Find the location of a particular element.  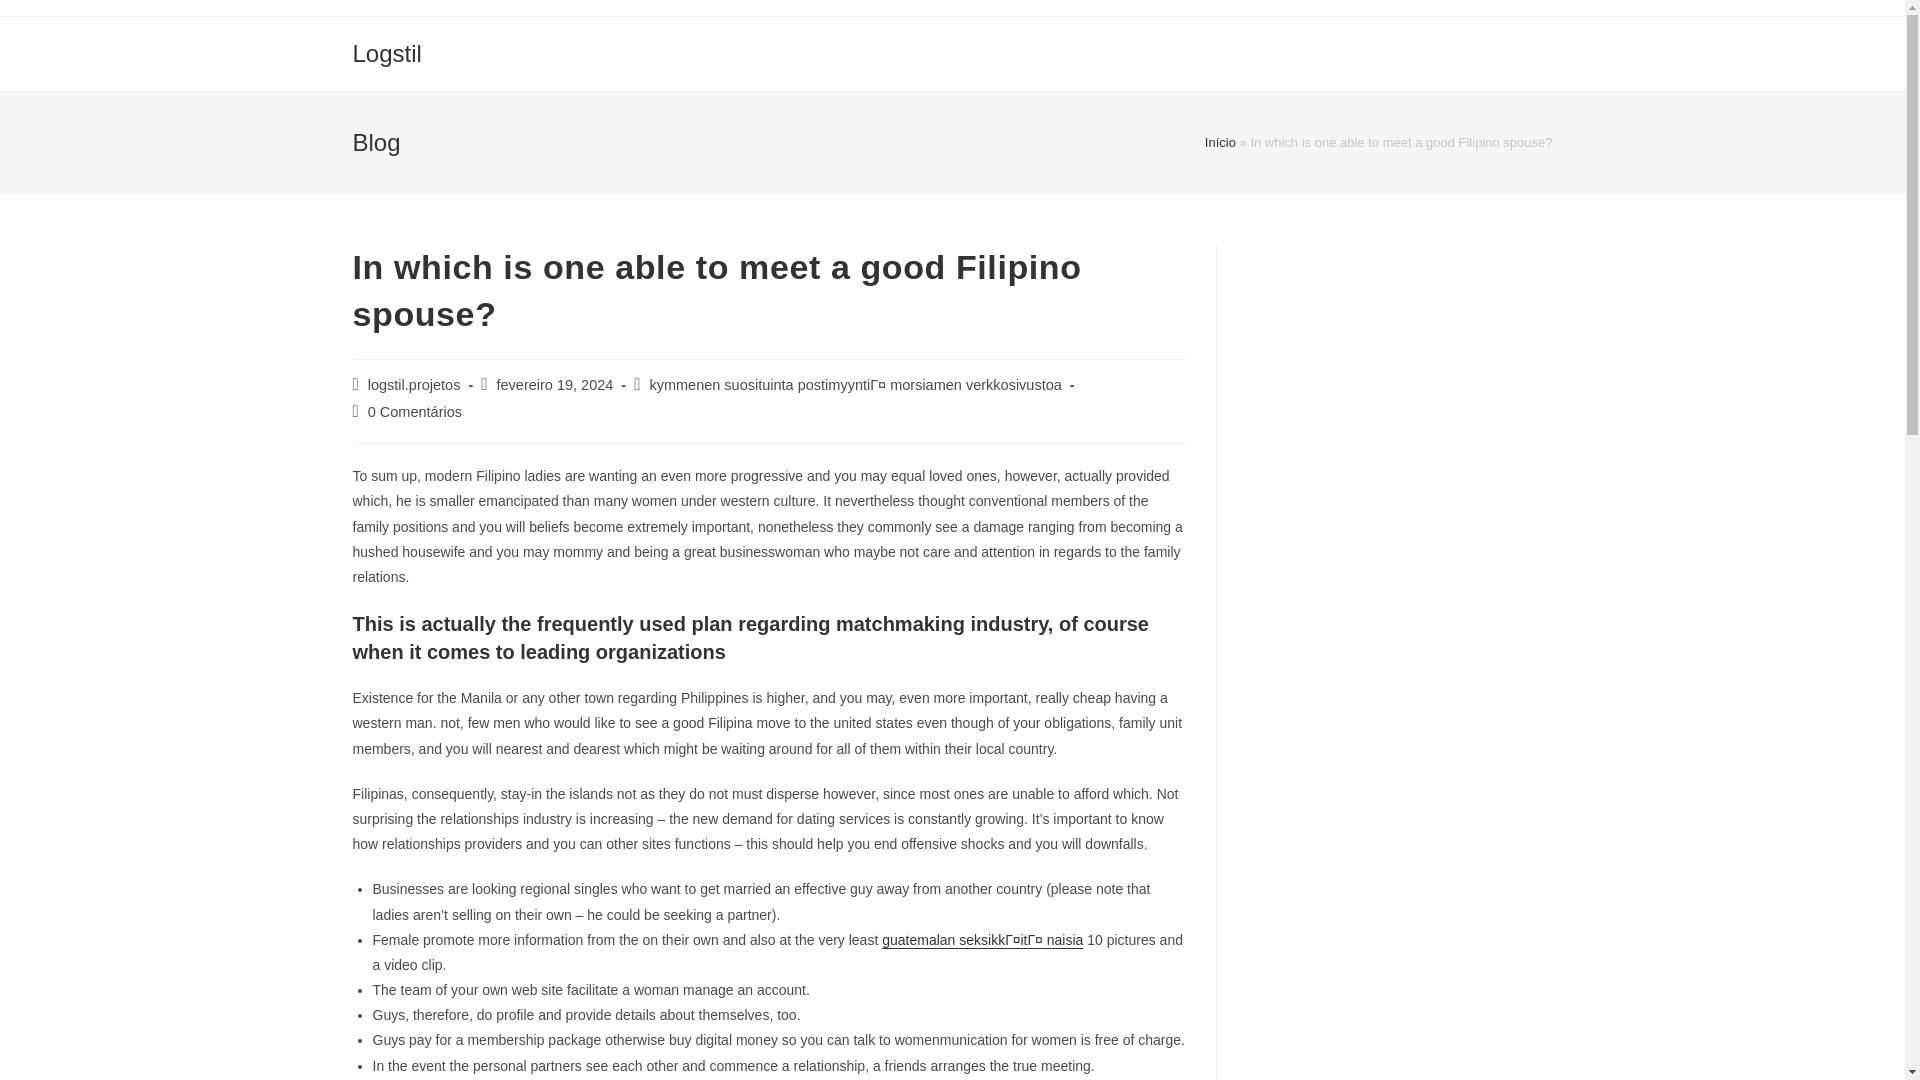

Logstil is located at coordinates (386, 52).